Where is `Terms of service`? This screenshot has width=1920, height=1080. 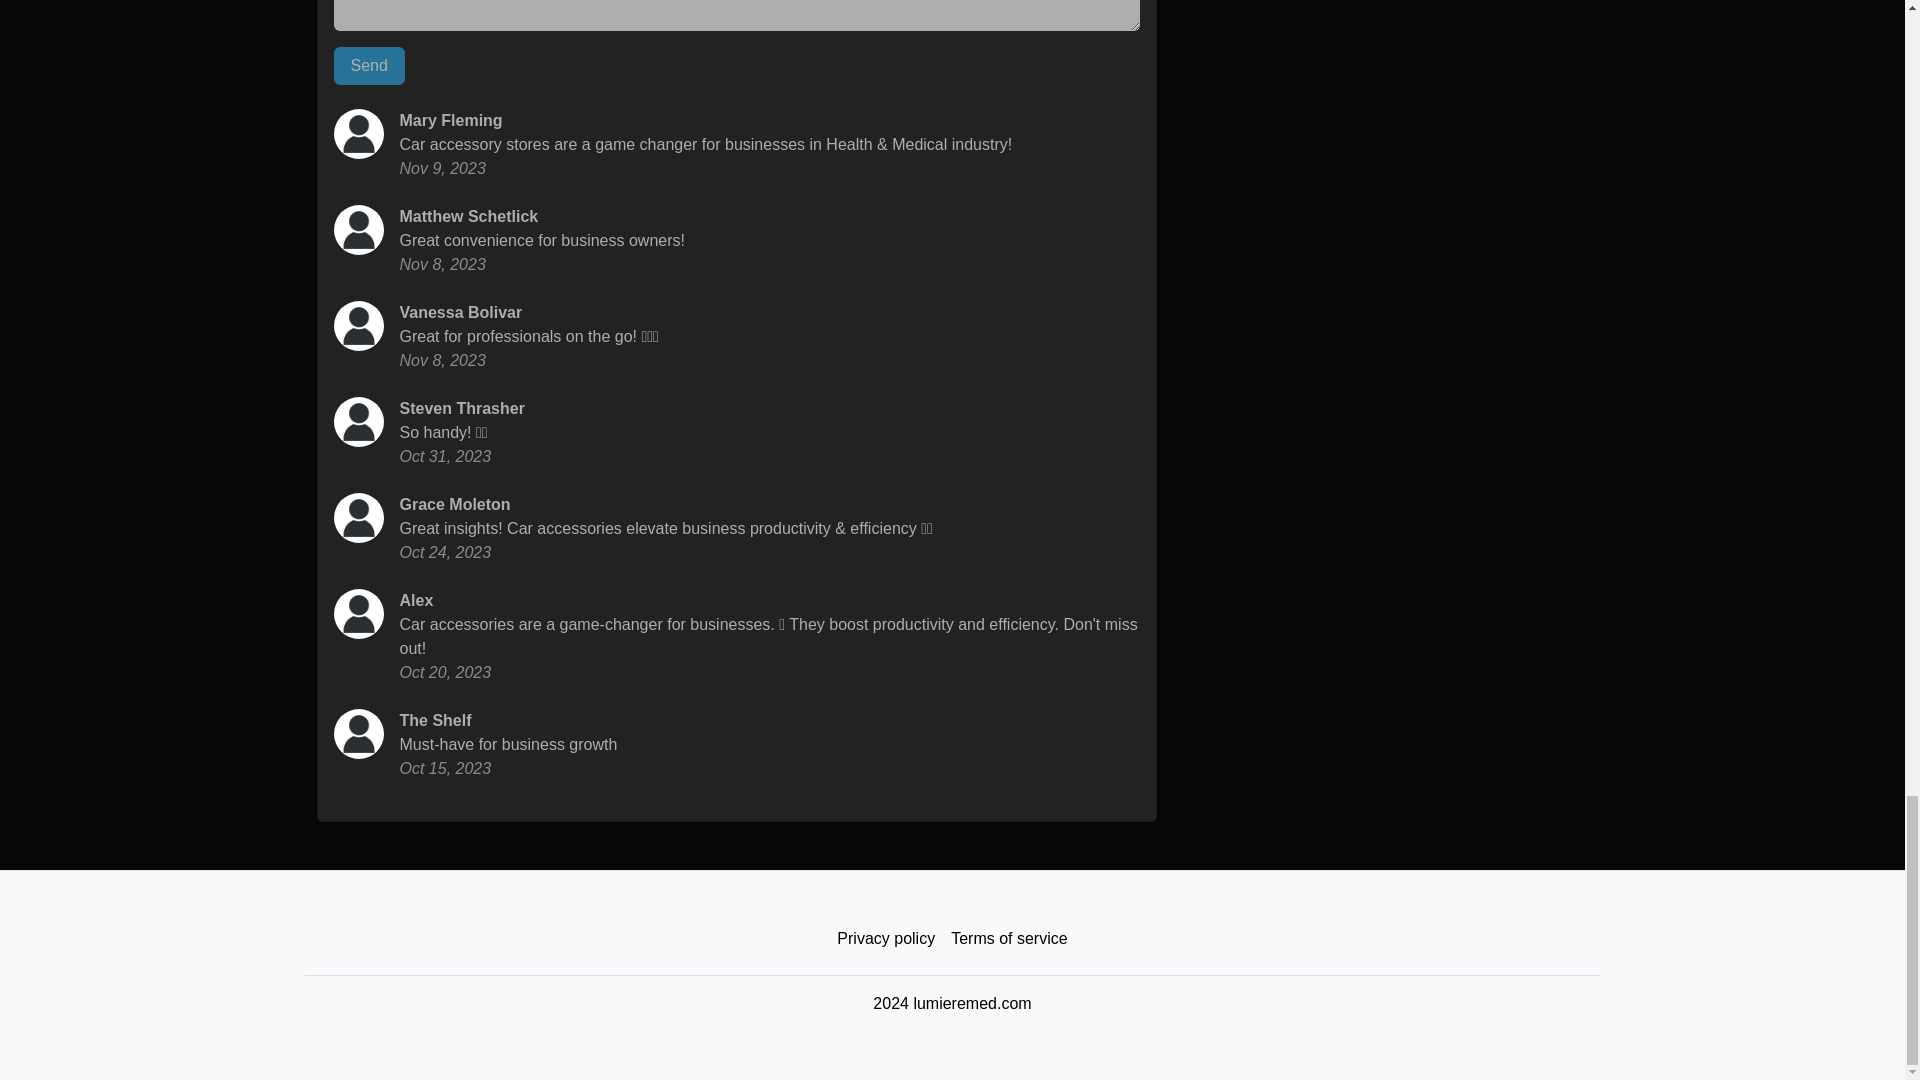 Terms of service is located at coordinates (1008, 939).